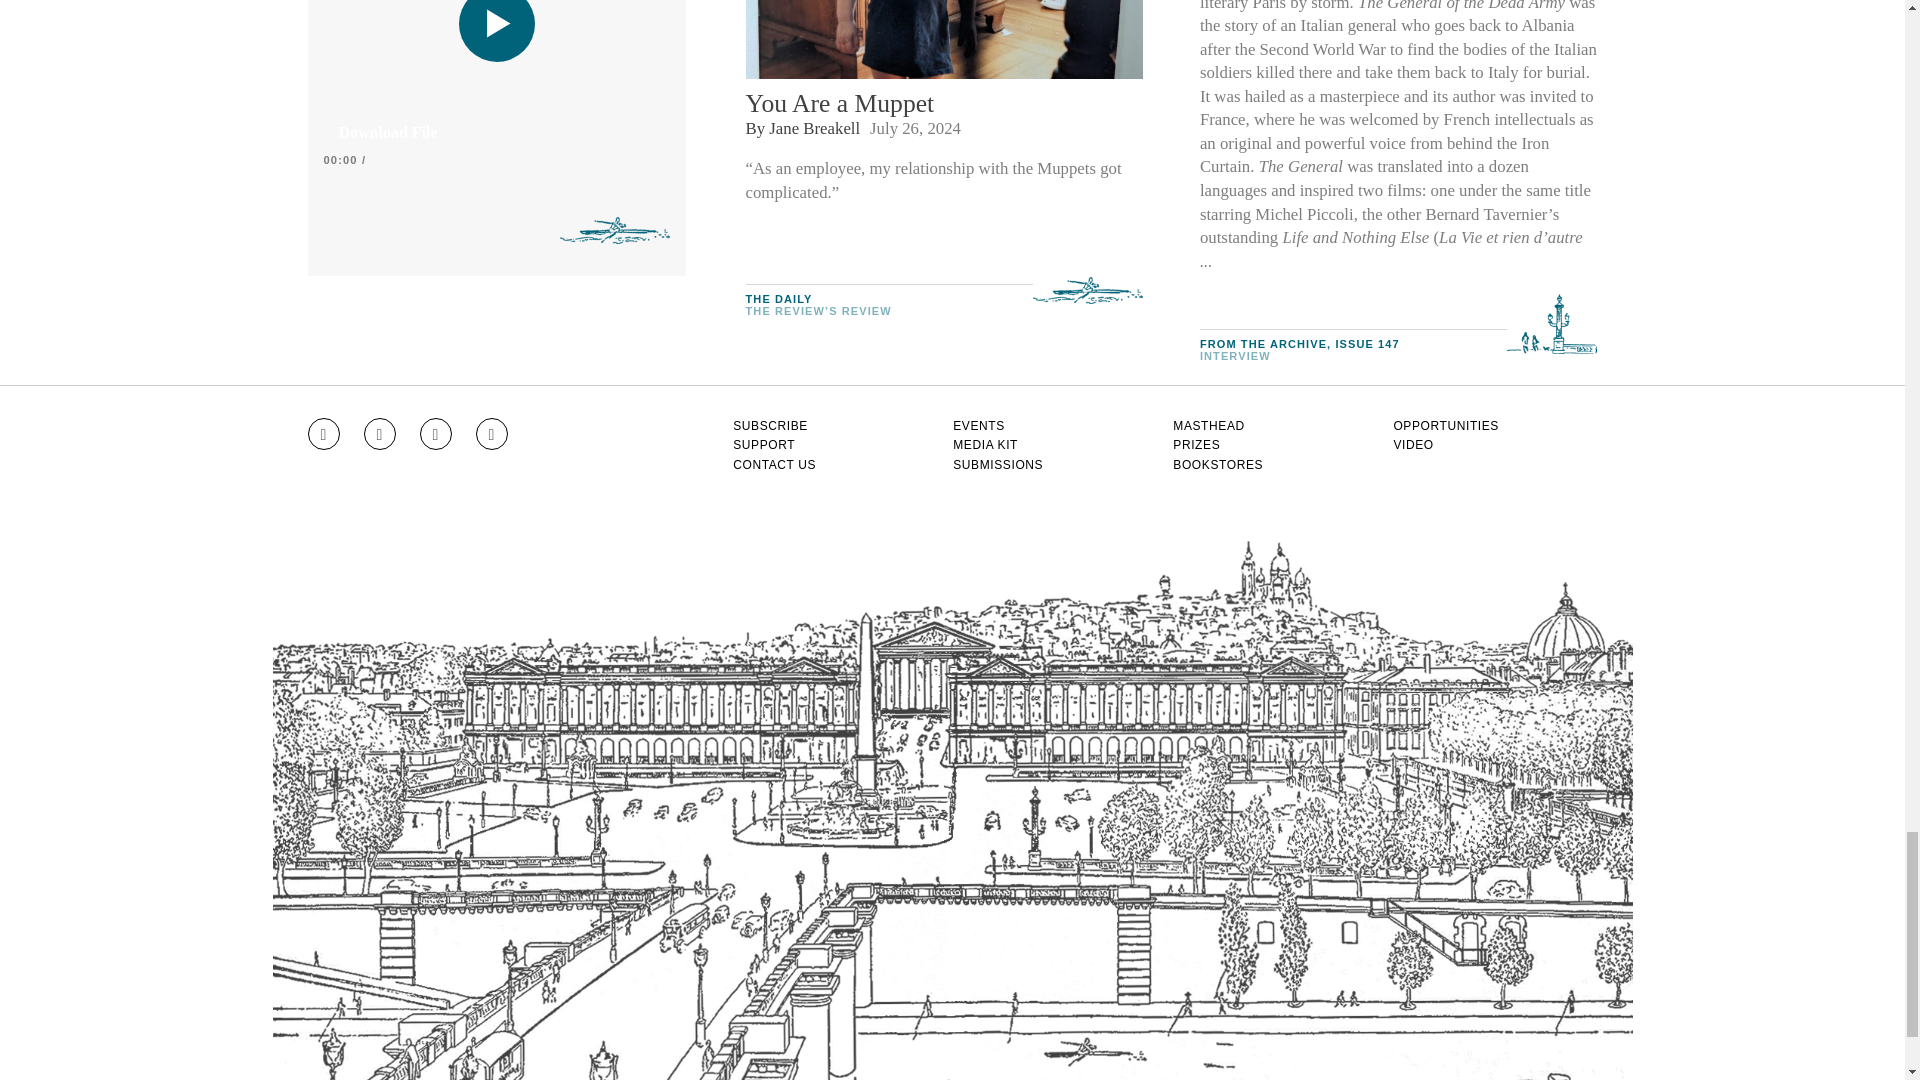  I want to click on Go to Instagram feed, so click(323, 434).